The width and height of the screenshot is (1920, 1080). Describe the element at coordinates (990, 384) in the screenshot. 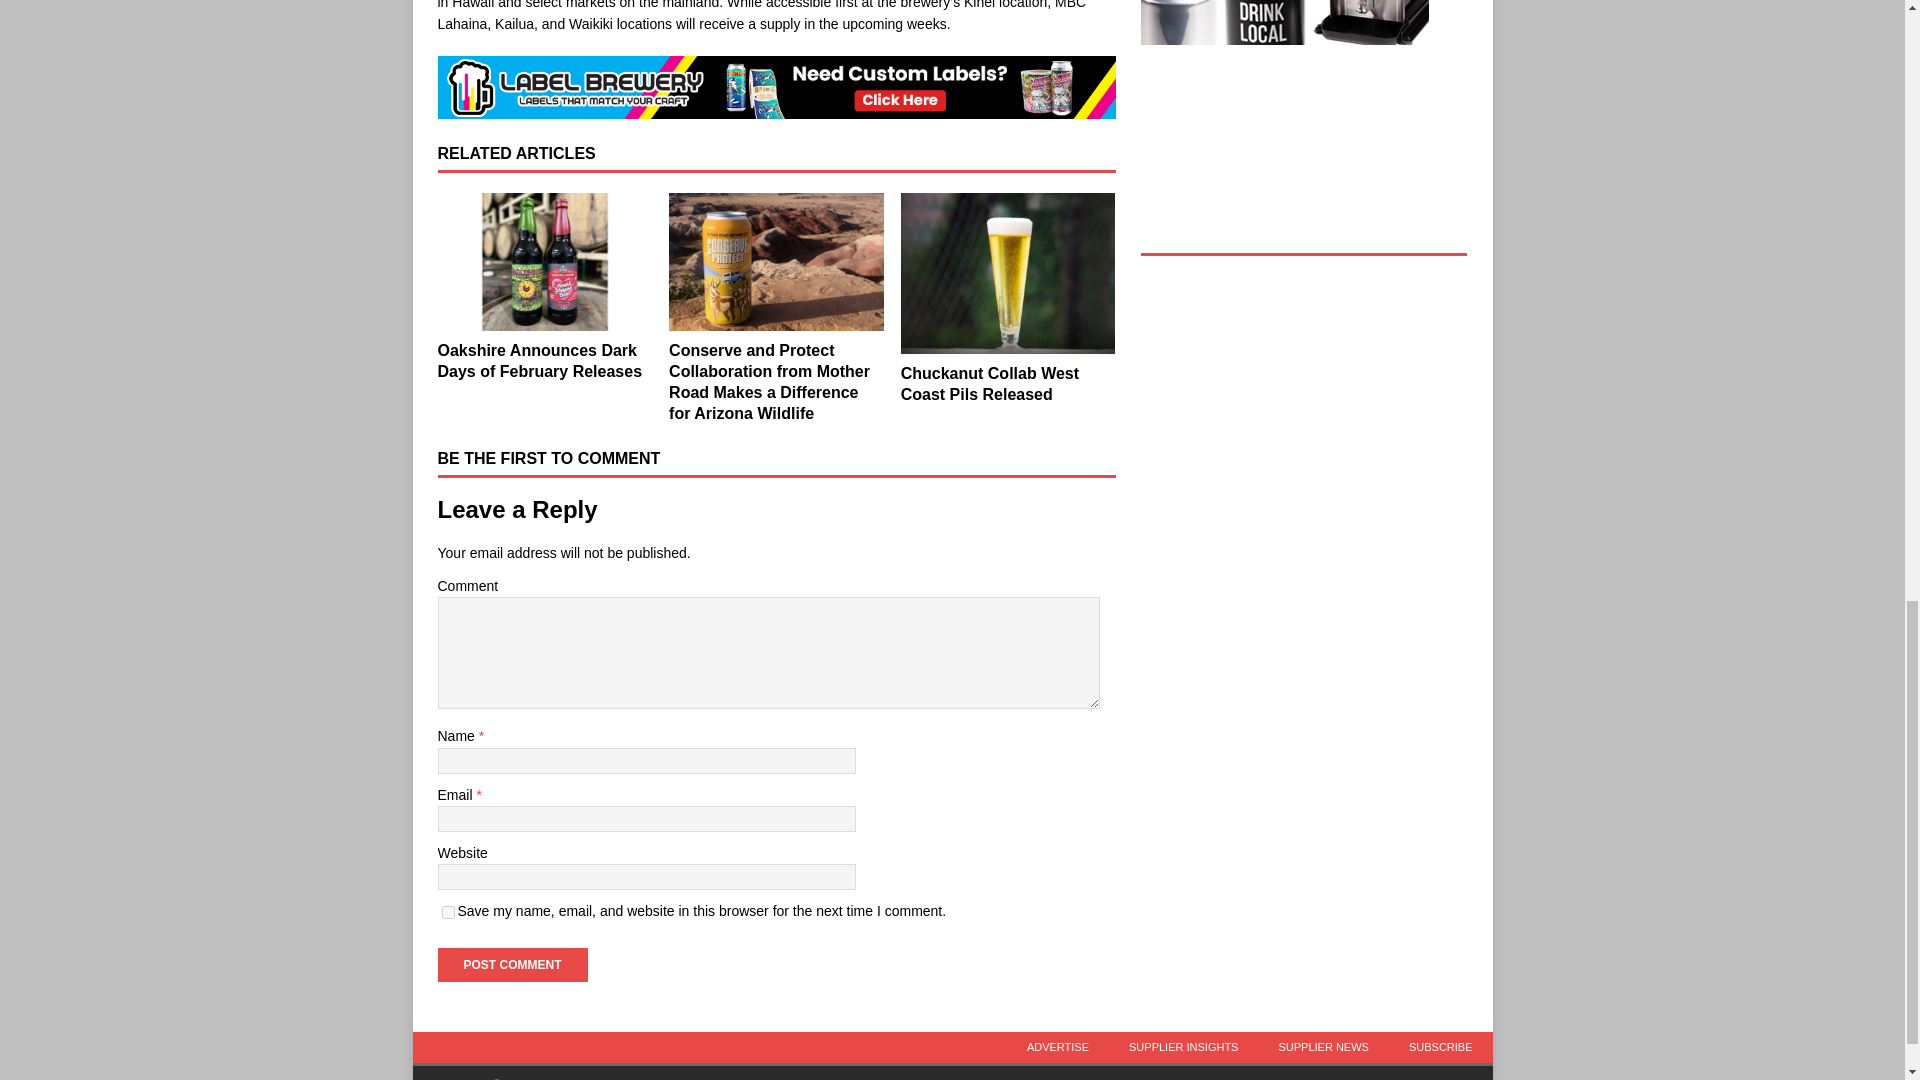

I see `Chuckanut Collab West Coast Pils Released` at that location.